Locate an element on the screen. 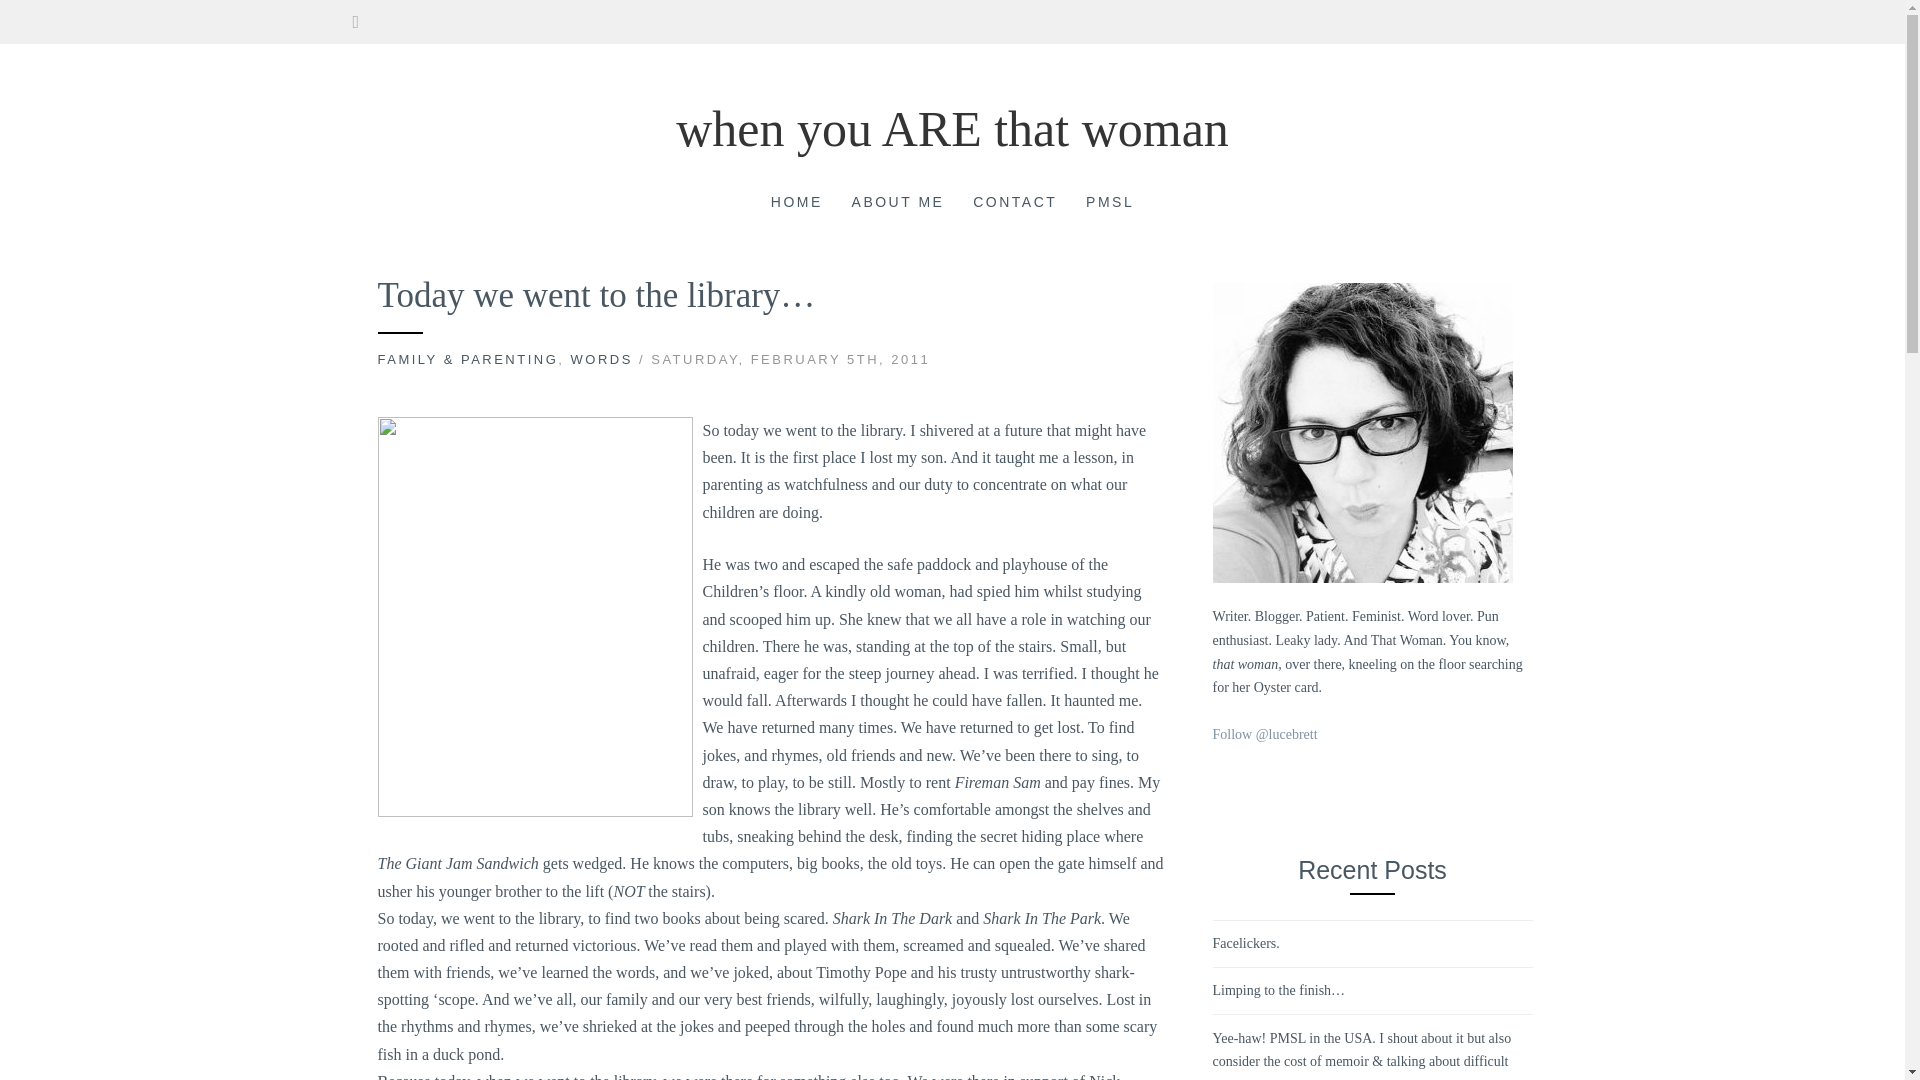  WORDS is located at coordinates (602, 360).